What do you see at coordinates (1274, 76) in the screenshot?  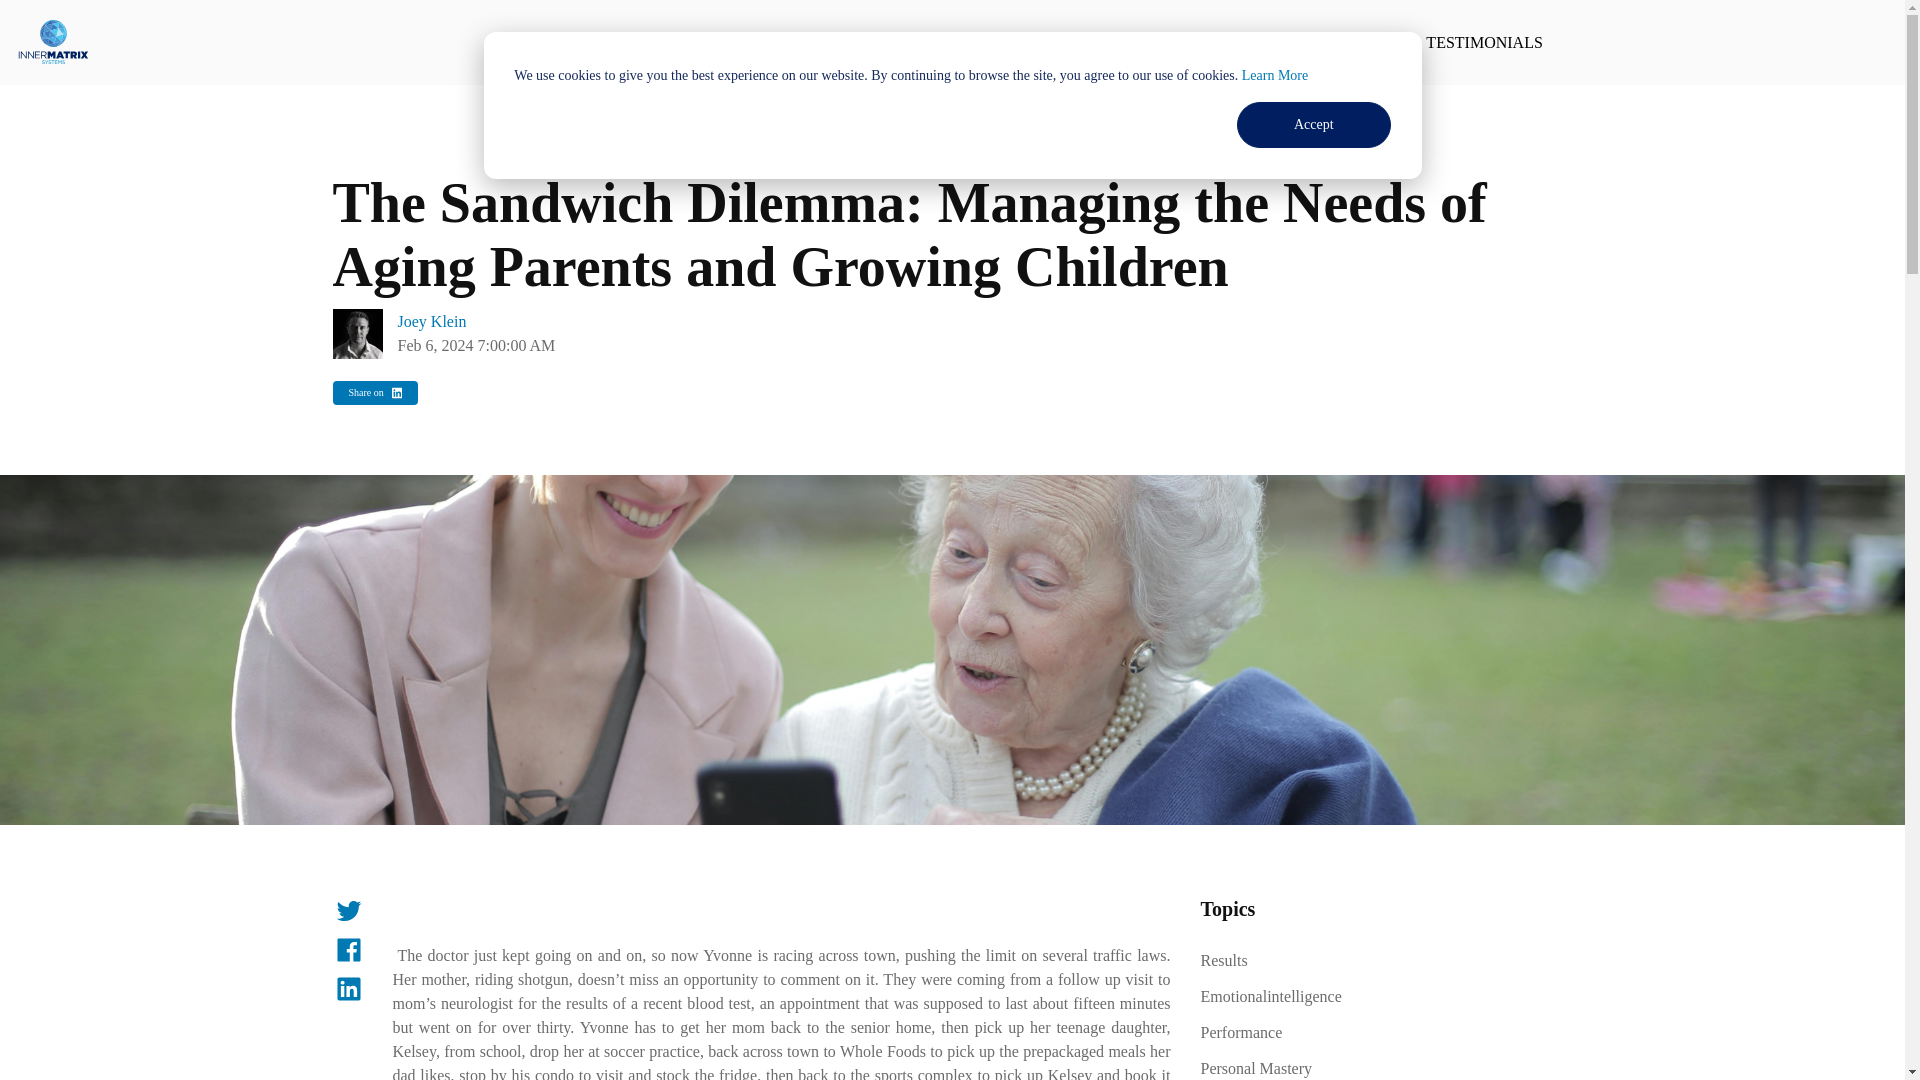 I see `Learn More` at bounding box center [1274, 76].